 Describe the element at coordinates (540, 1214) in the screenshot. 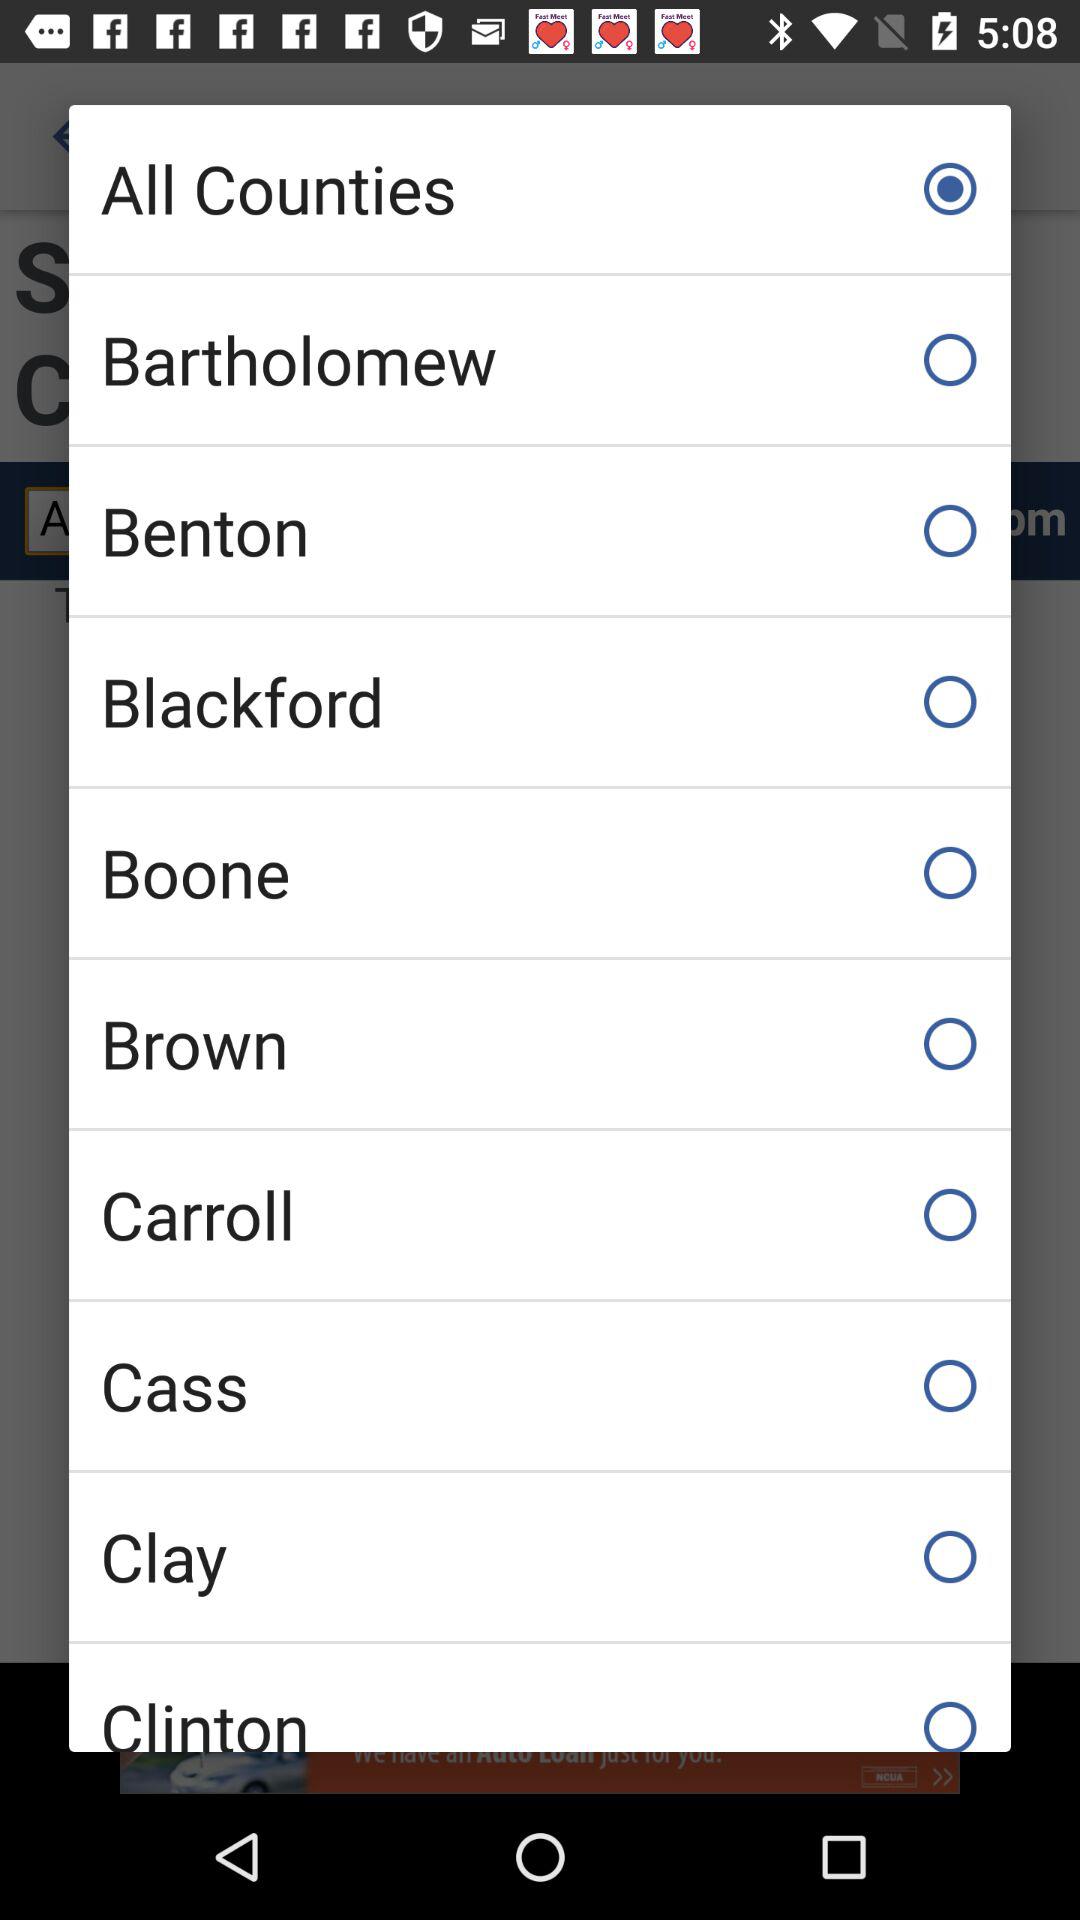

I see `click item above the cass` at that location.